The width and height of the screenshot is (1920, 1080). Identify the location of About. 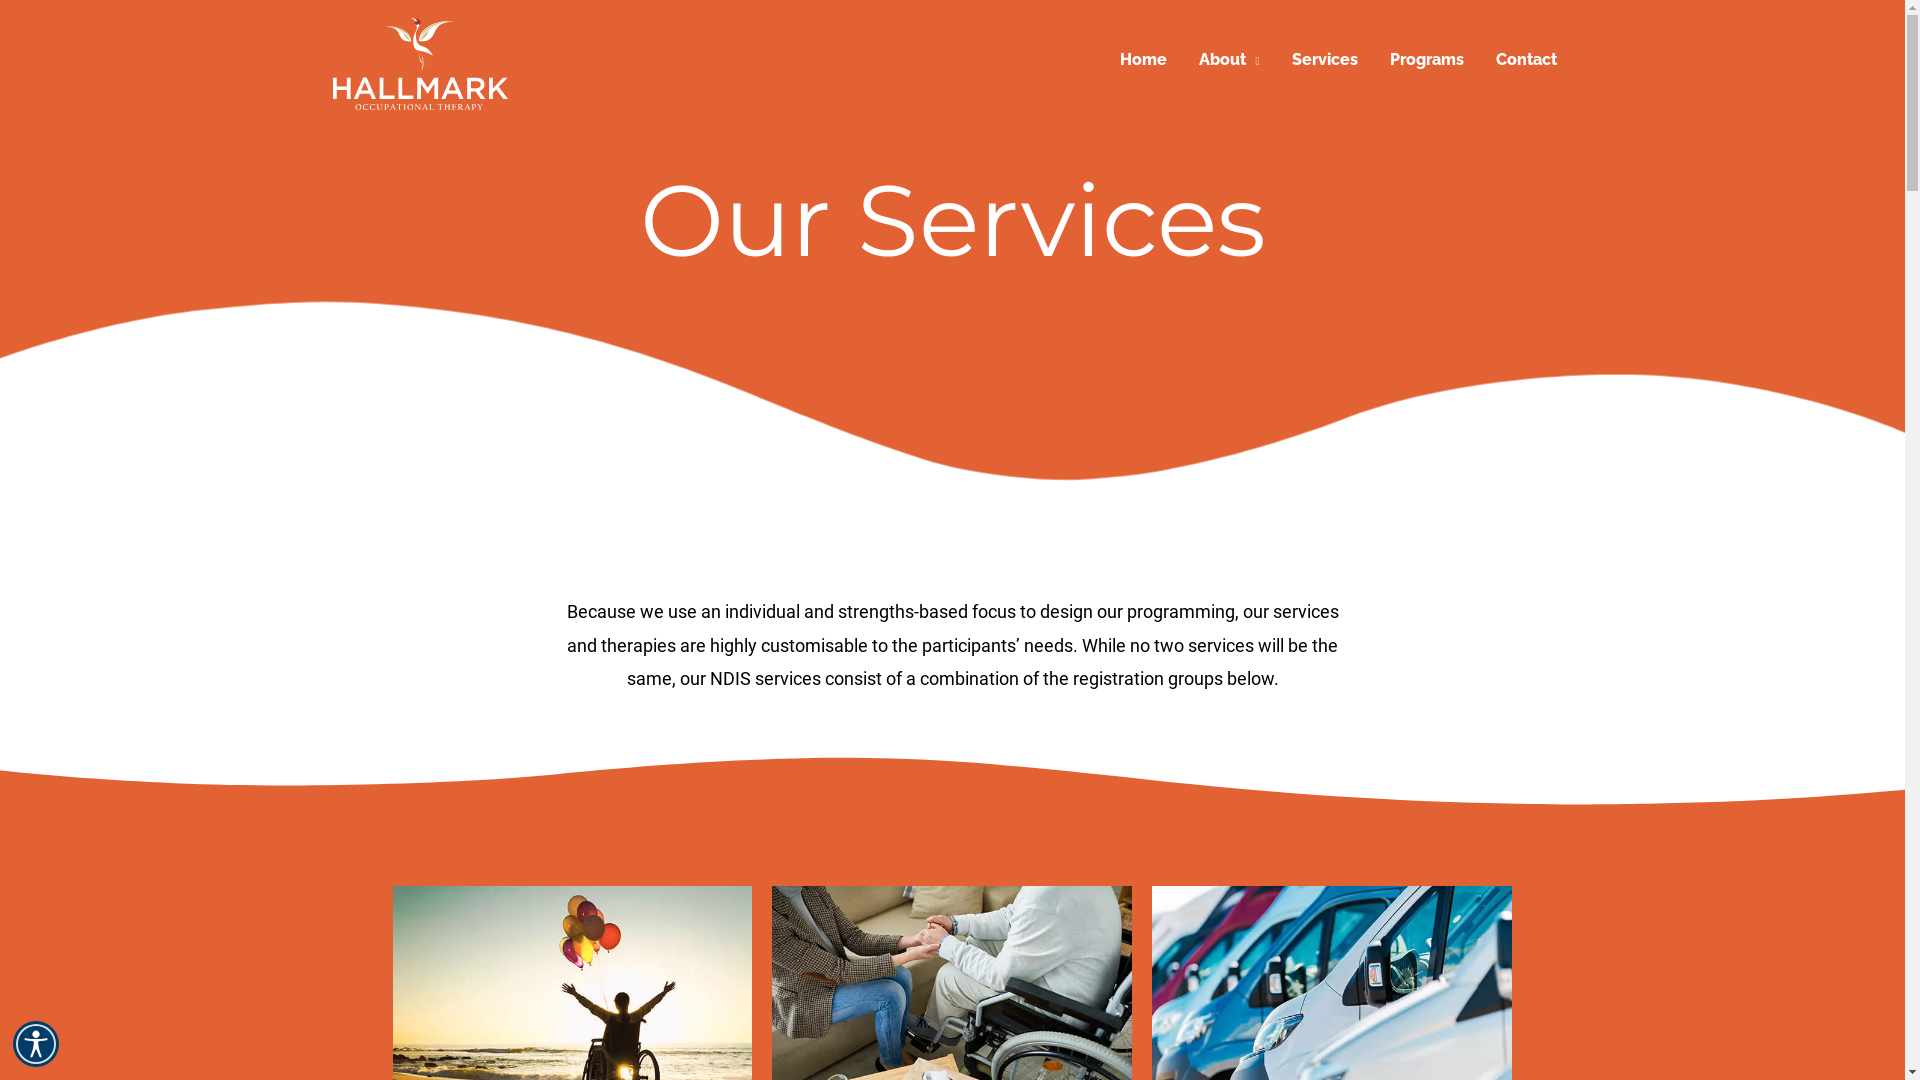
(1230, 60).